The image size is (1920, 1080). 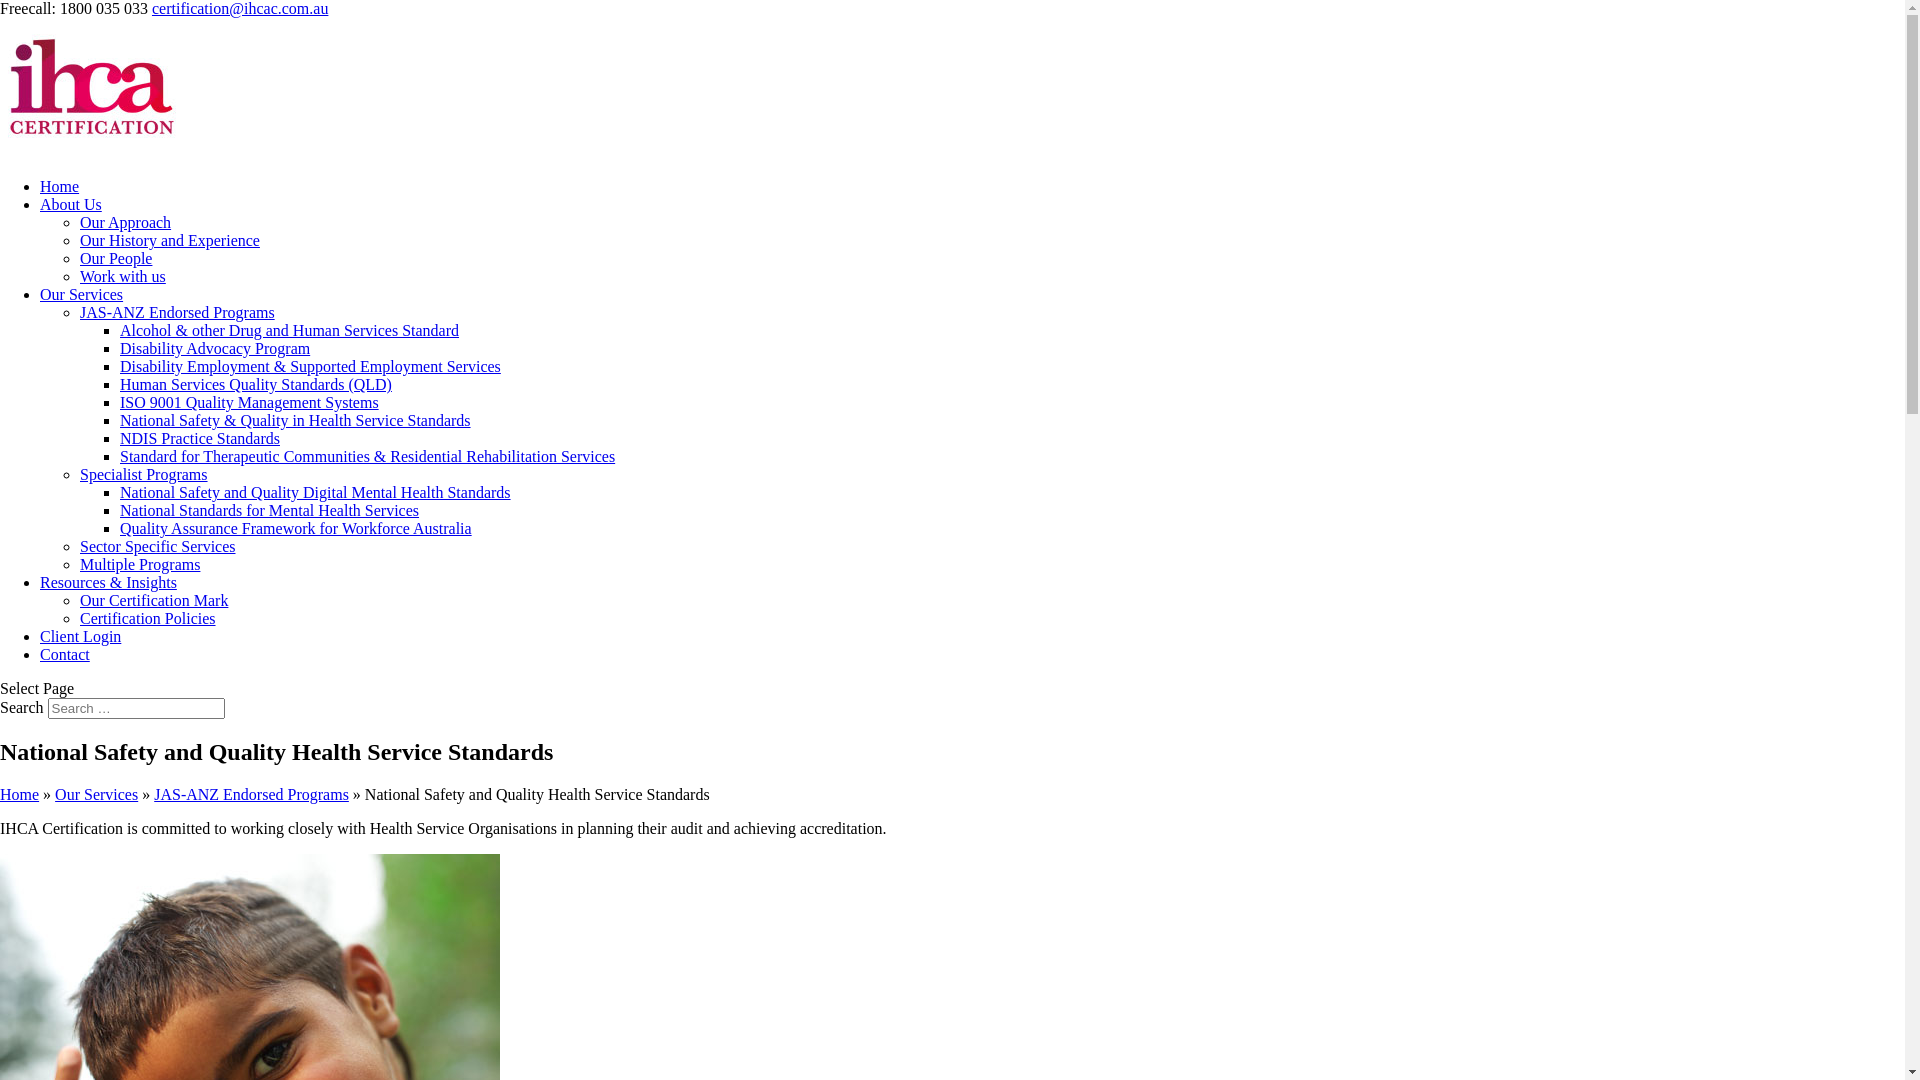 I want to click on About Us, so click(x=71, y=204).